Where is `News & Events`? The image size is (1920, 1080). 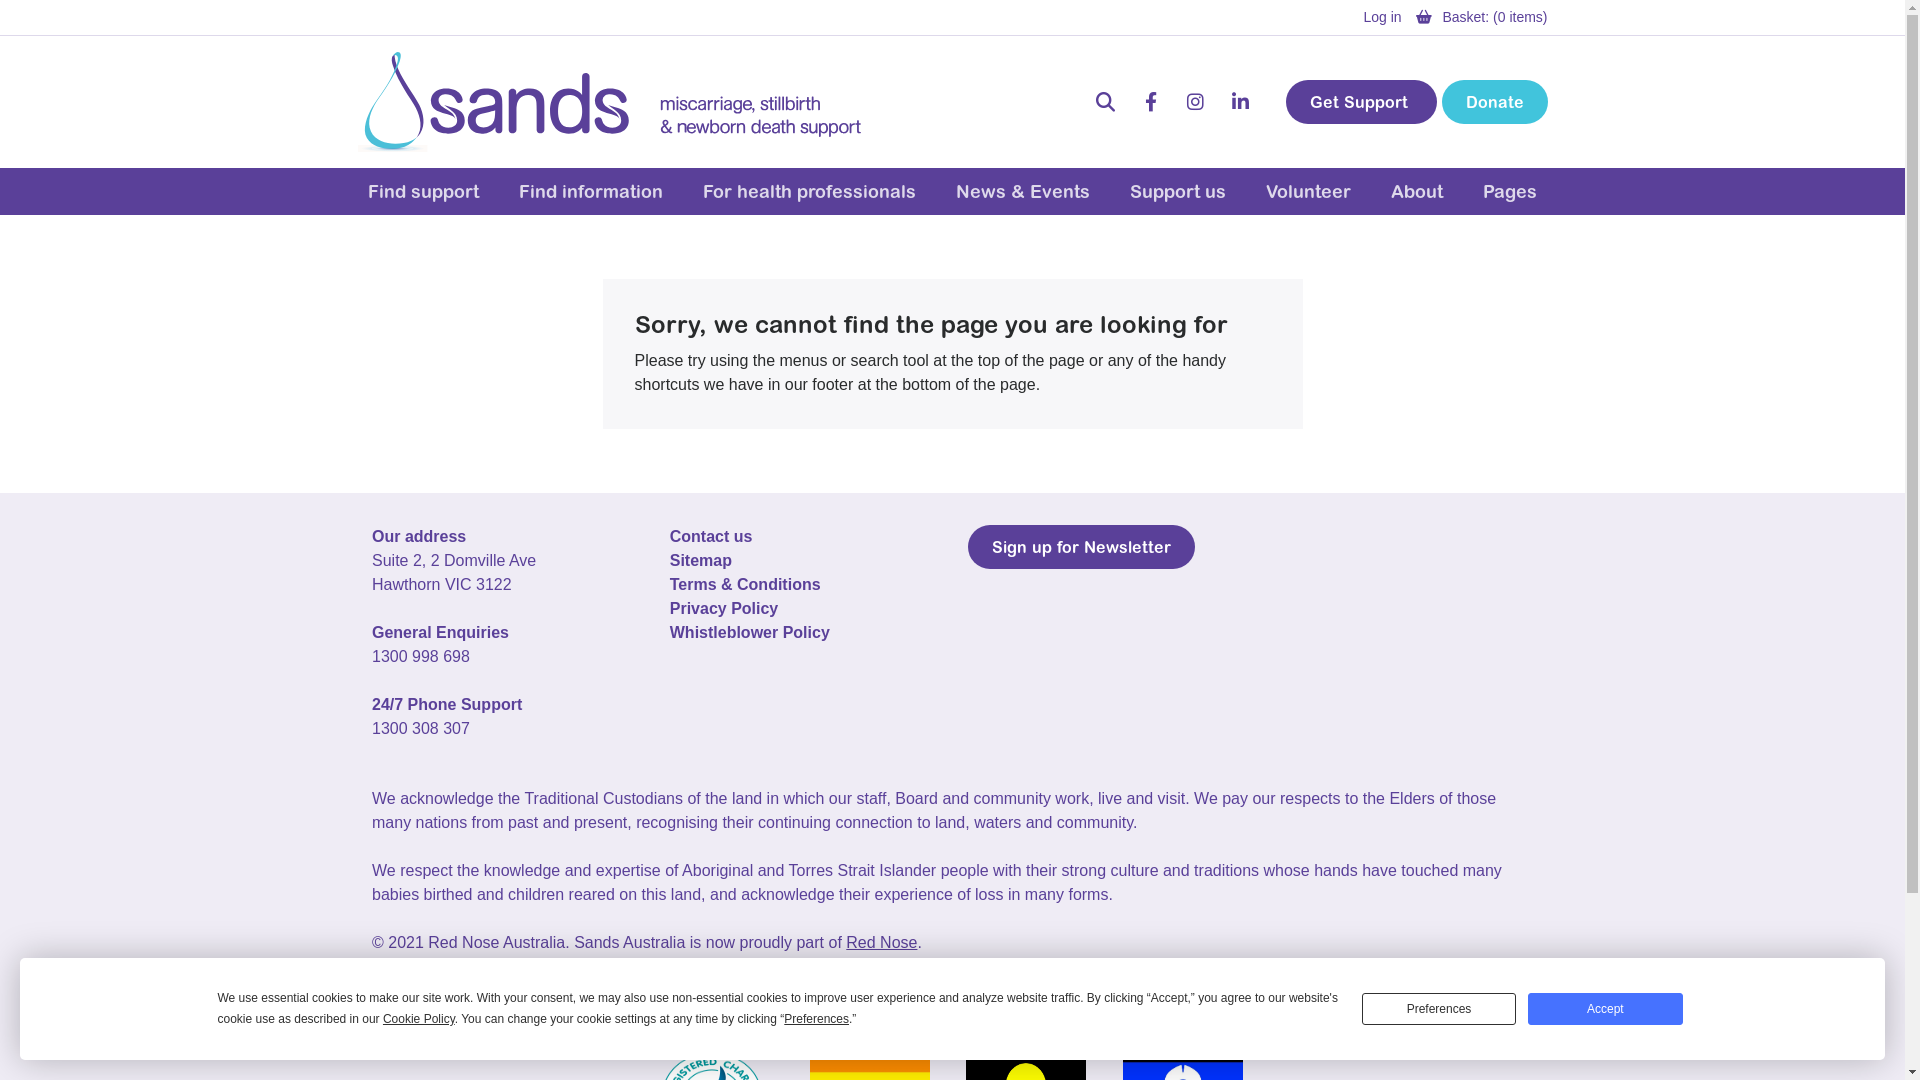
News & Events is located at coordinates (1023, 192).